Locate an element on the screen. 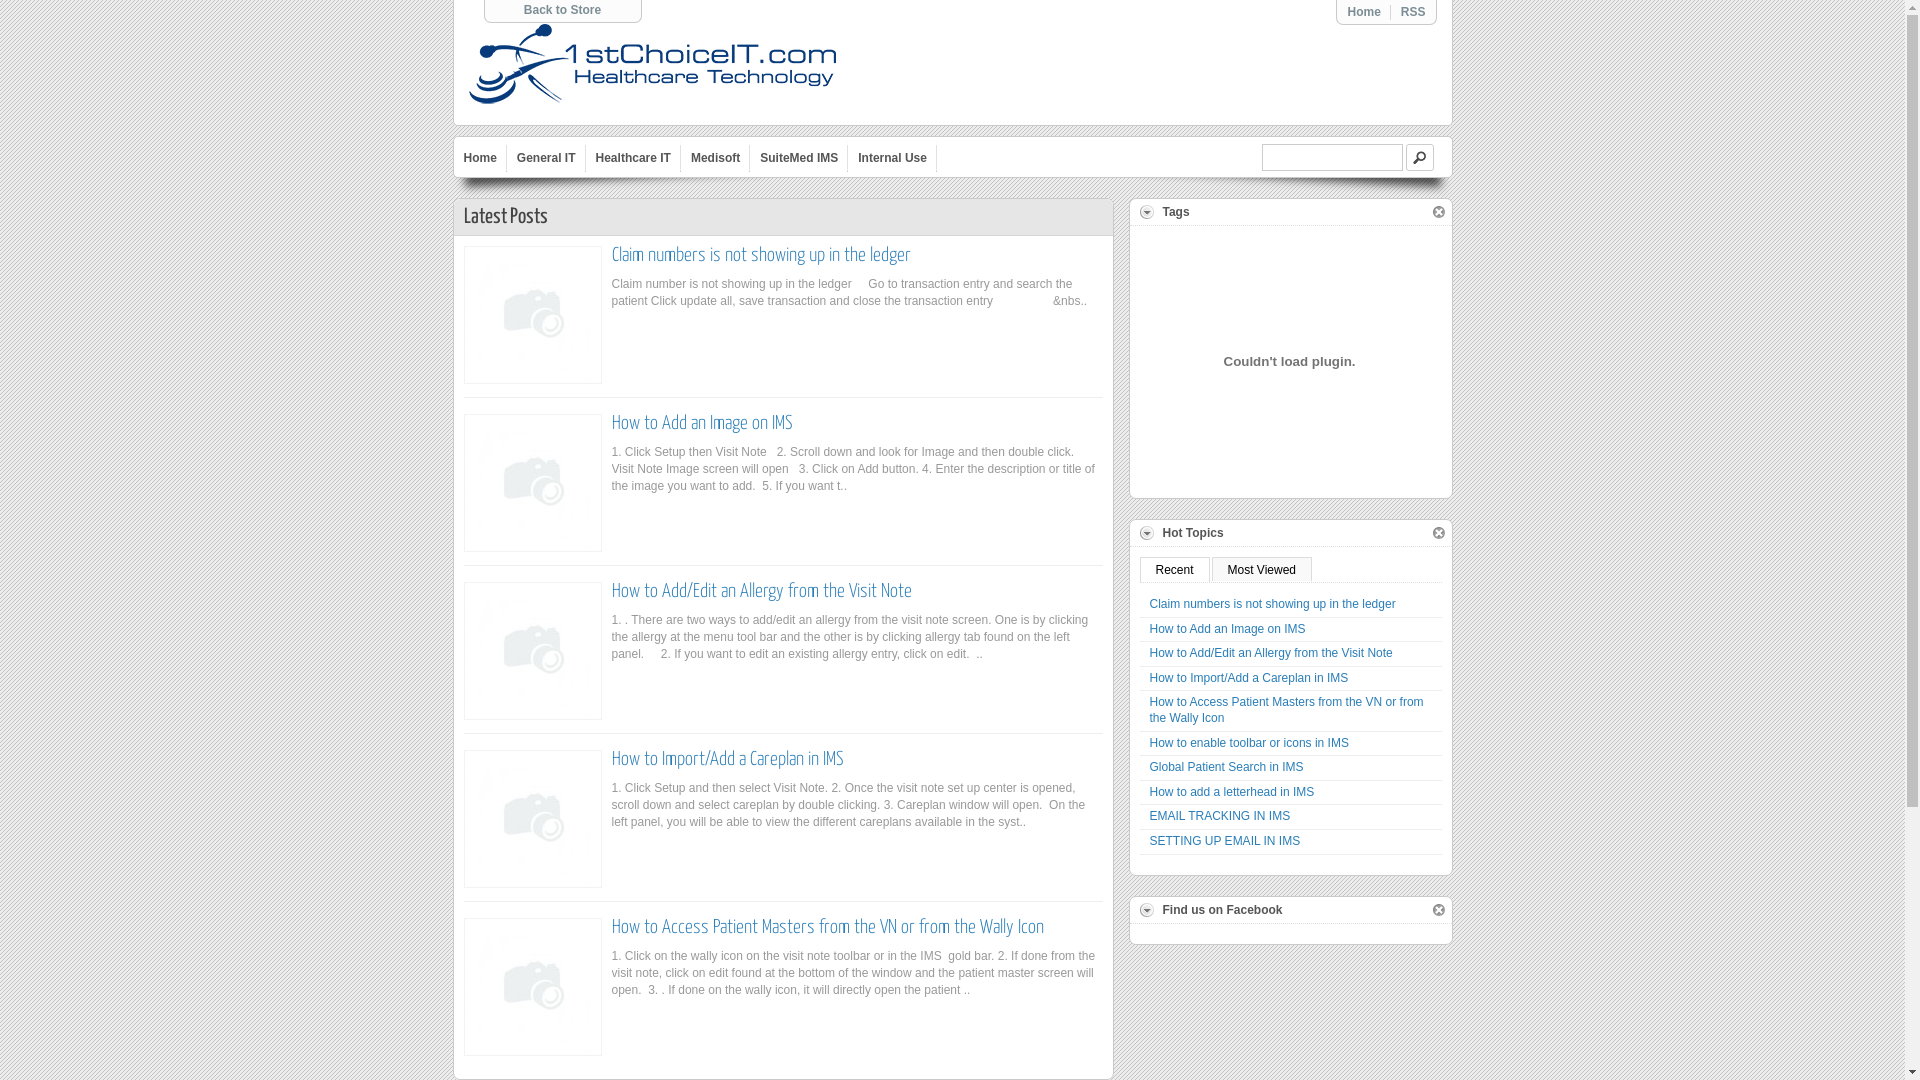  SuiteMed IMS is located at coordinates (799, 157).